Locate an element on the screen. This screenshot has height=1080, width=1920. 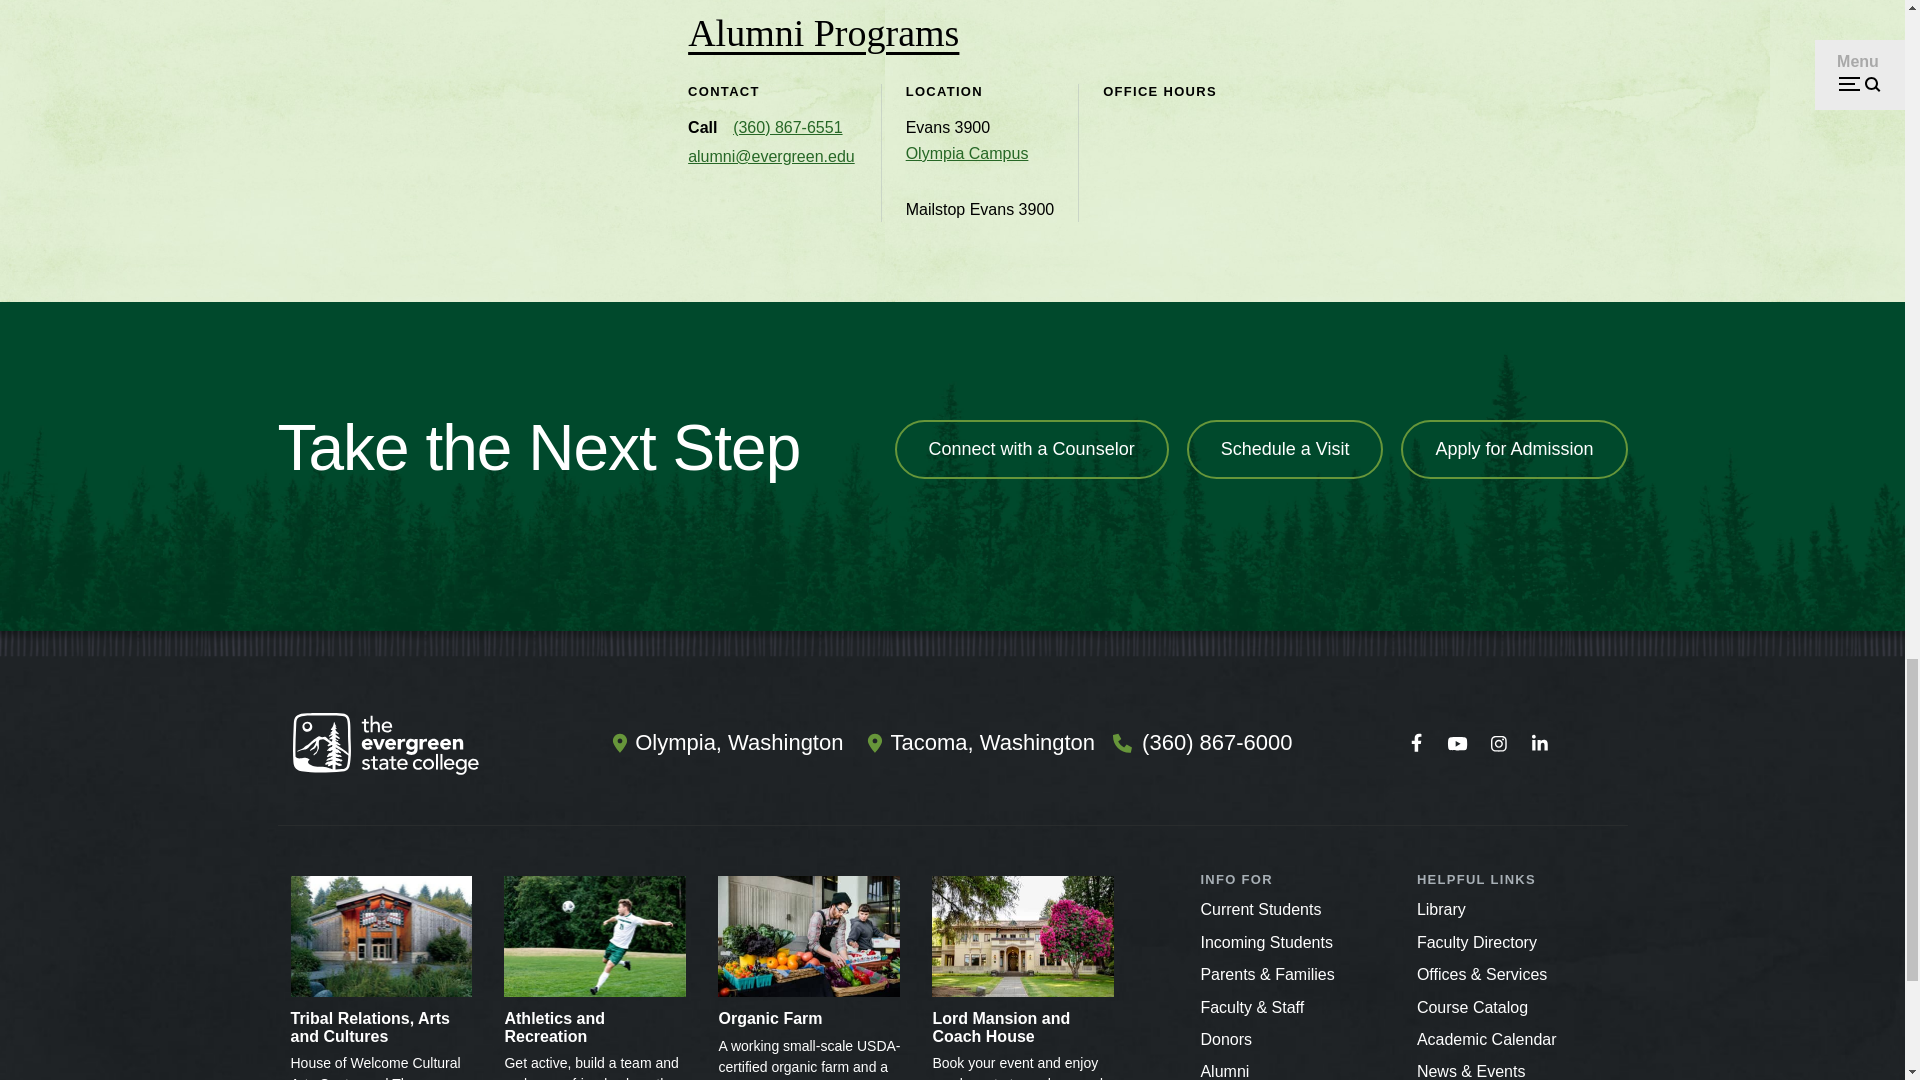
Connect with us on LinkedIn is located at coordinates (1539, 743).